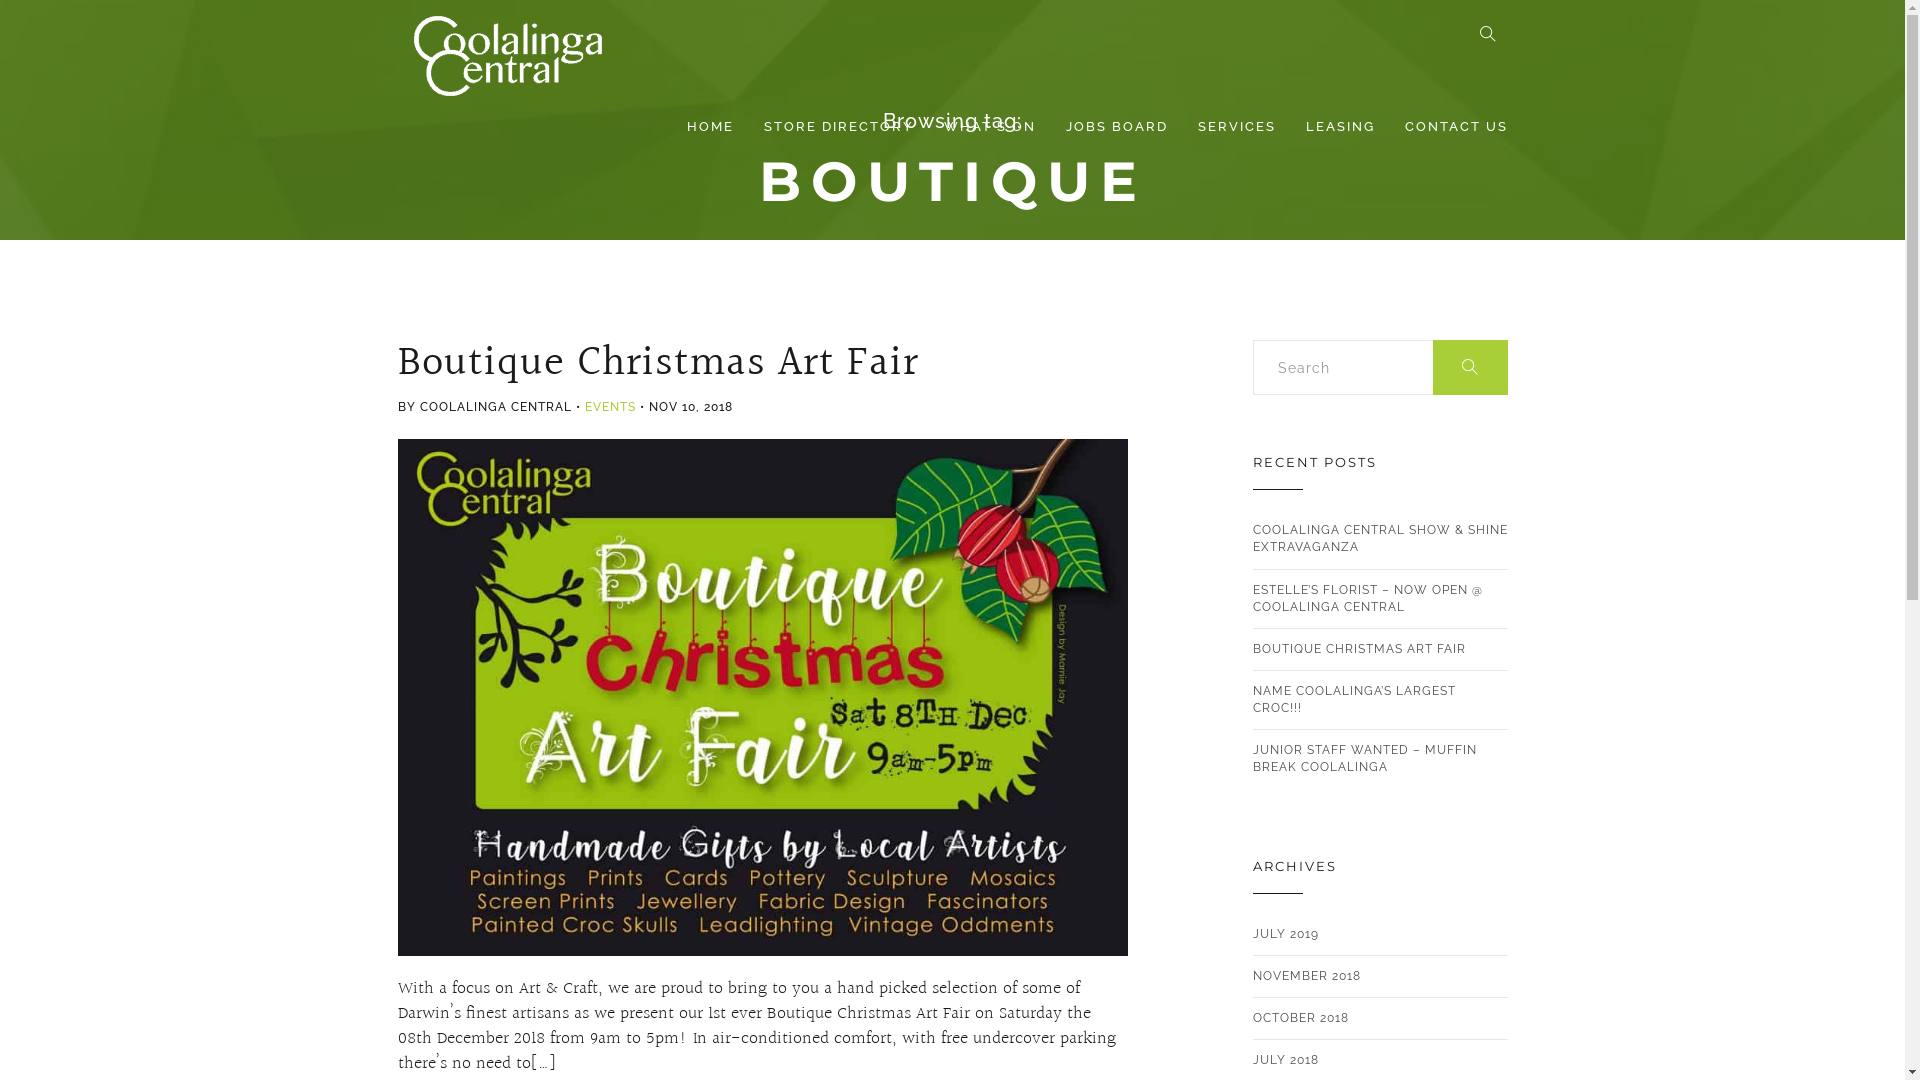  Describe the element at coordinates (1358, 650) in the screenshot. I see `BOUTIQUE CHRISTMAS ART FAIR` at that location.